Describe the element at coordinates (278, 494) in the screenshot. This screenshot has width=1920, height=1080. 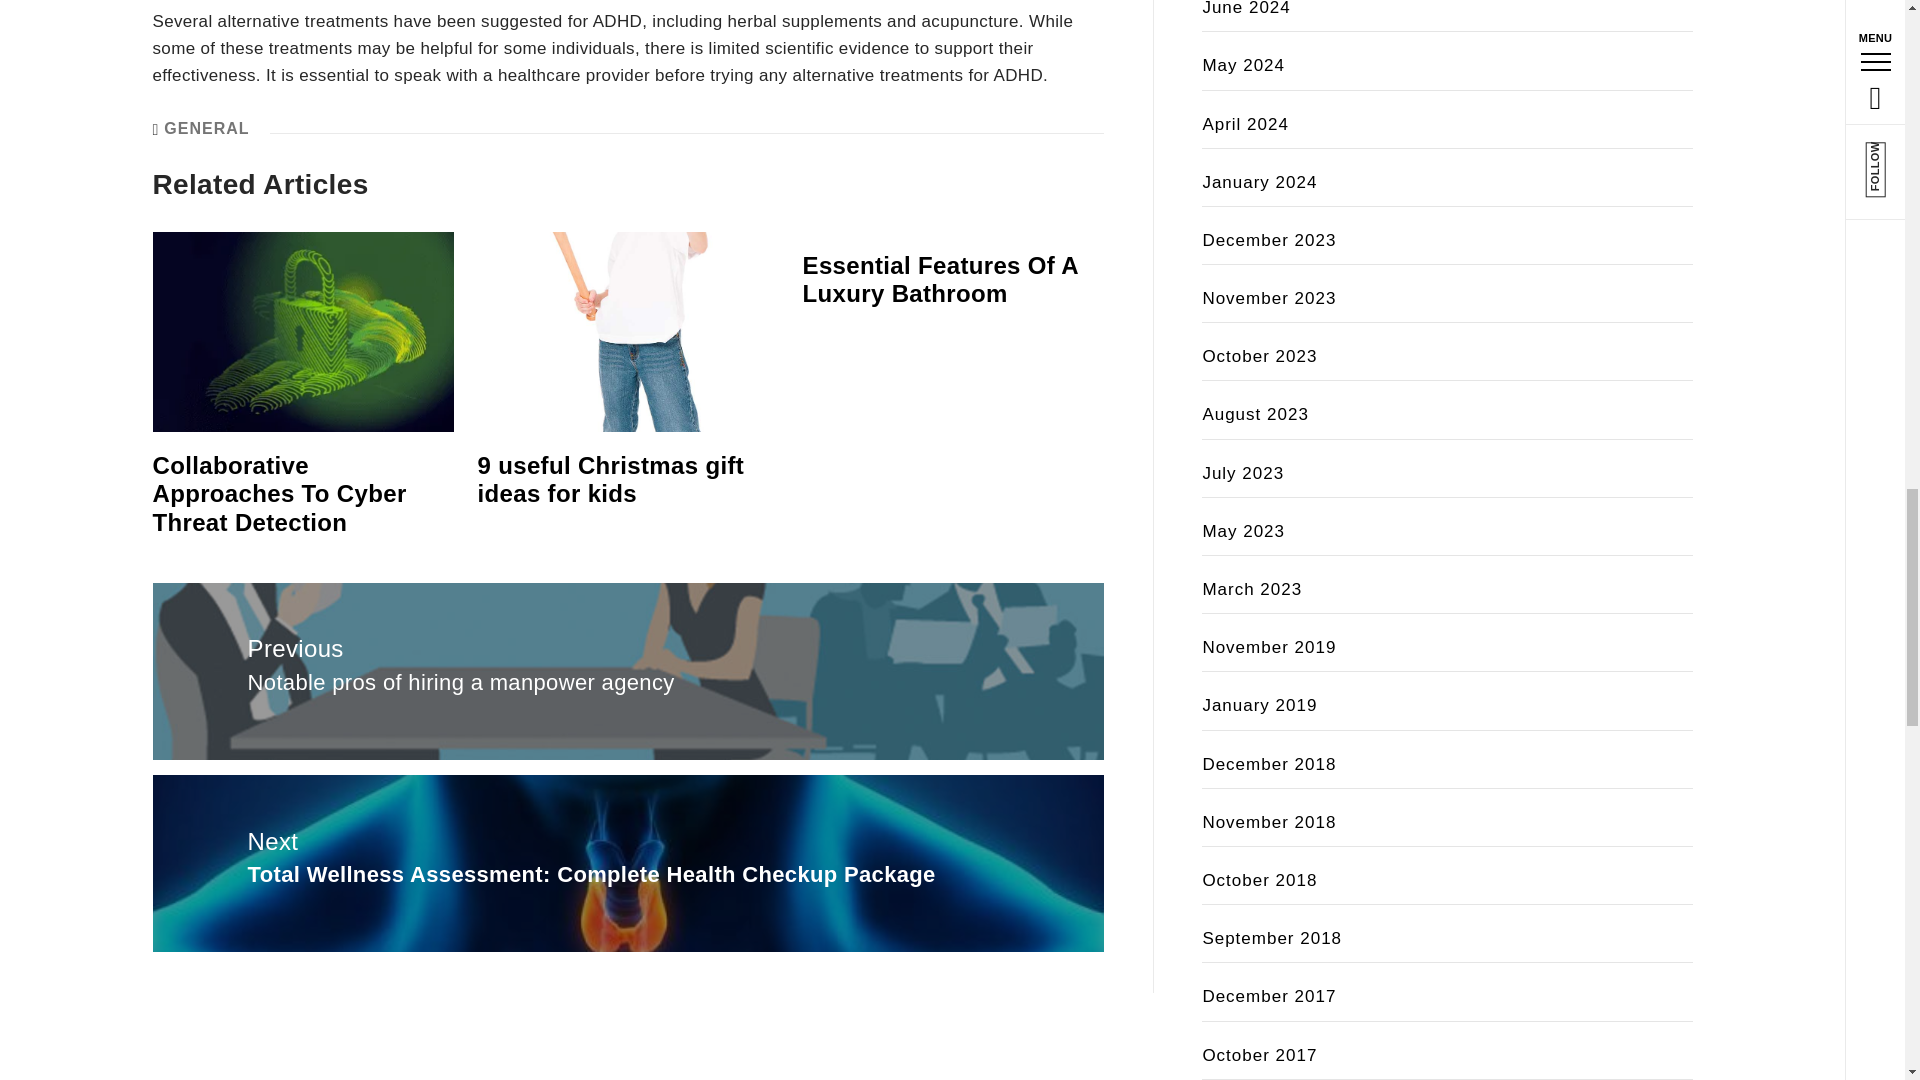
I see `Collaborative Approaches To Cyber Threat Detection` at that location.